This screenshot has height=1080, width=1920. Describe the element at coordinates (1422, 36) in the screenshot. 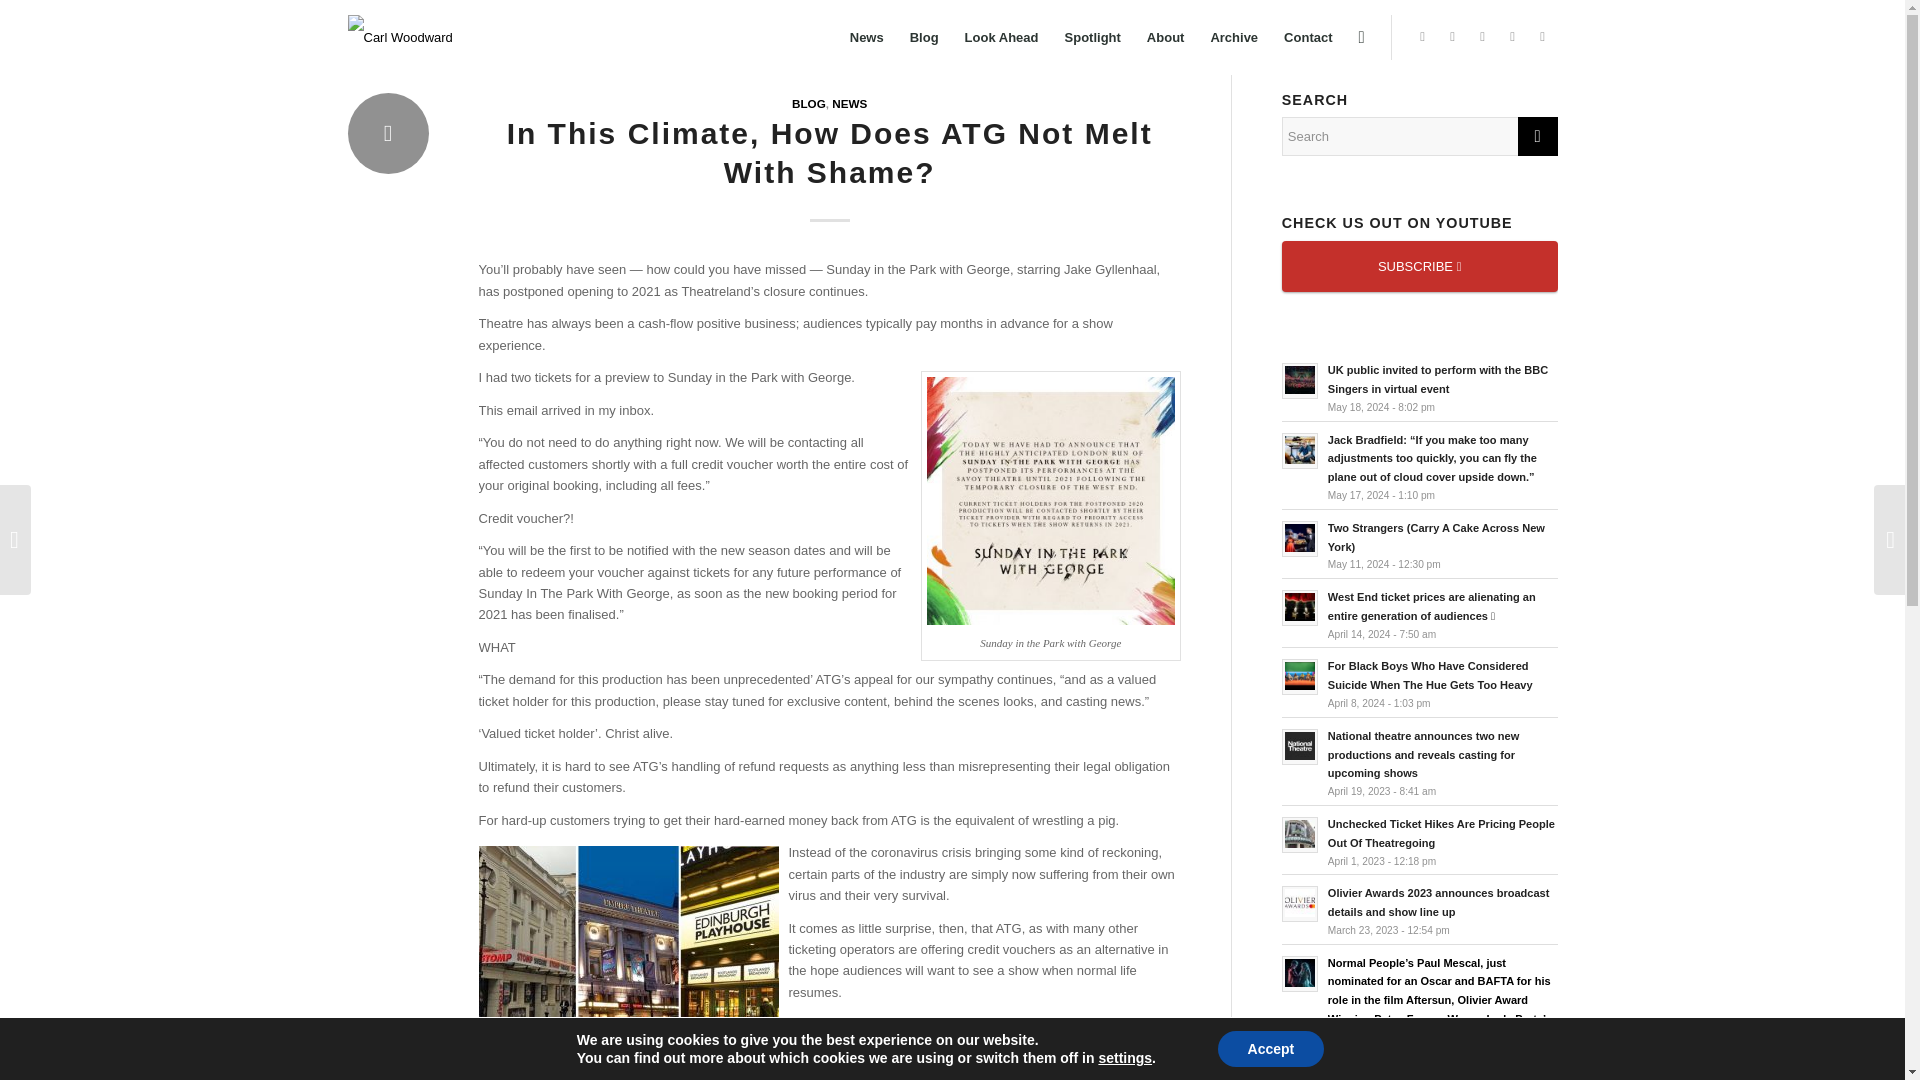

I see `Facebook` at that location.